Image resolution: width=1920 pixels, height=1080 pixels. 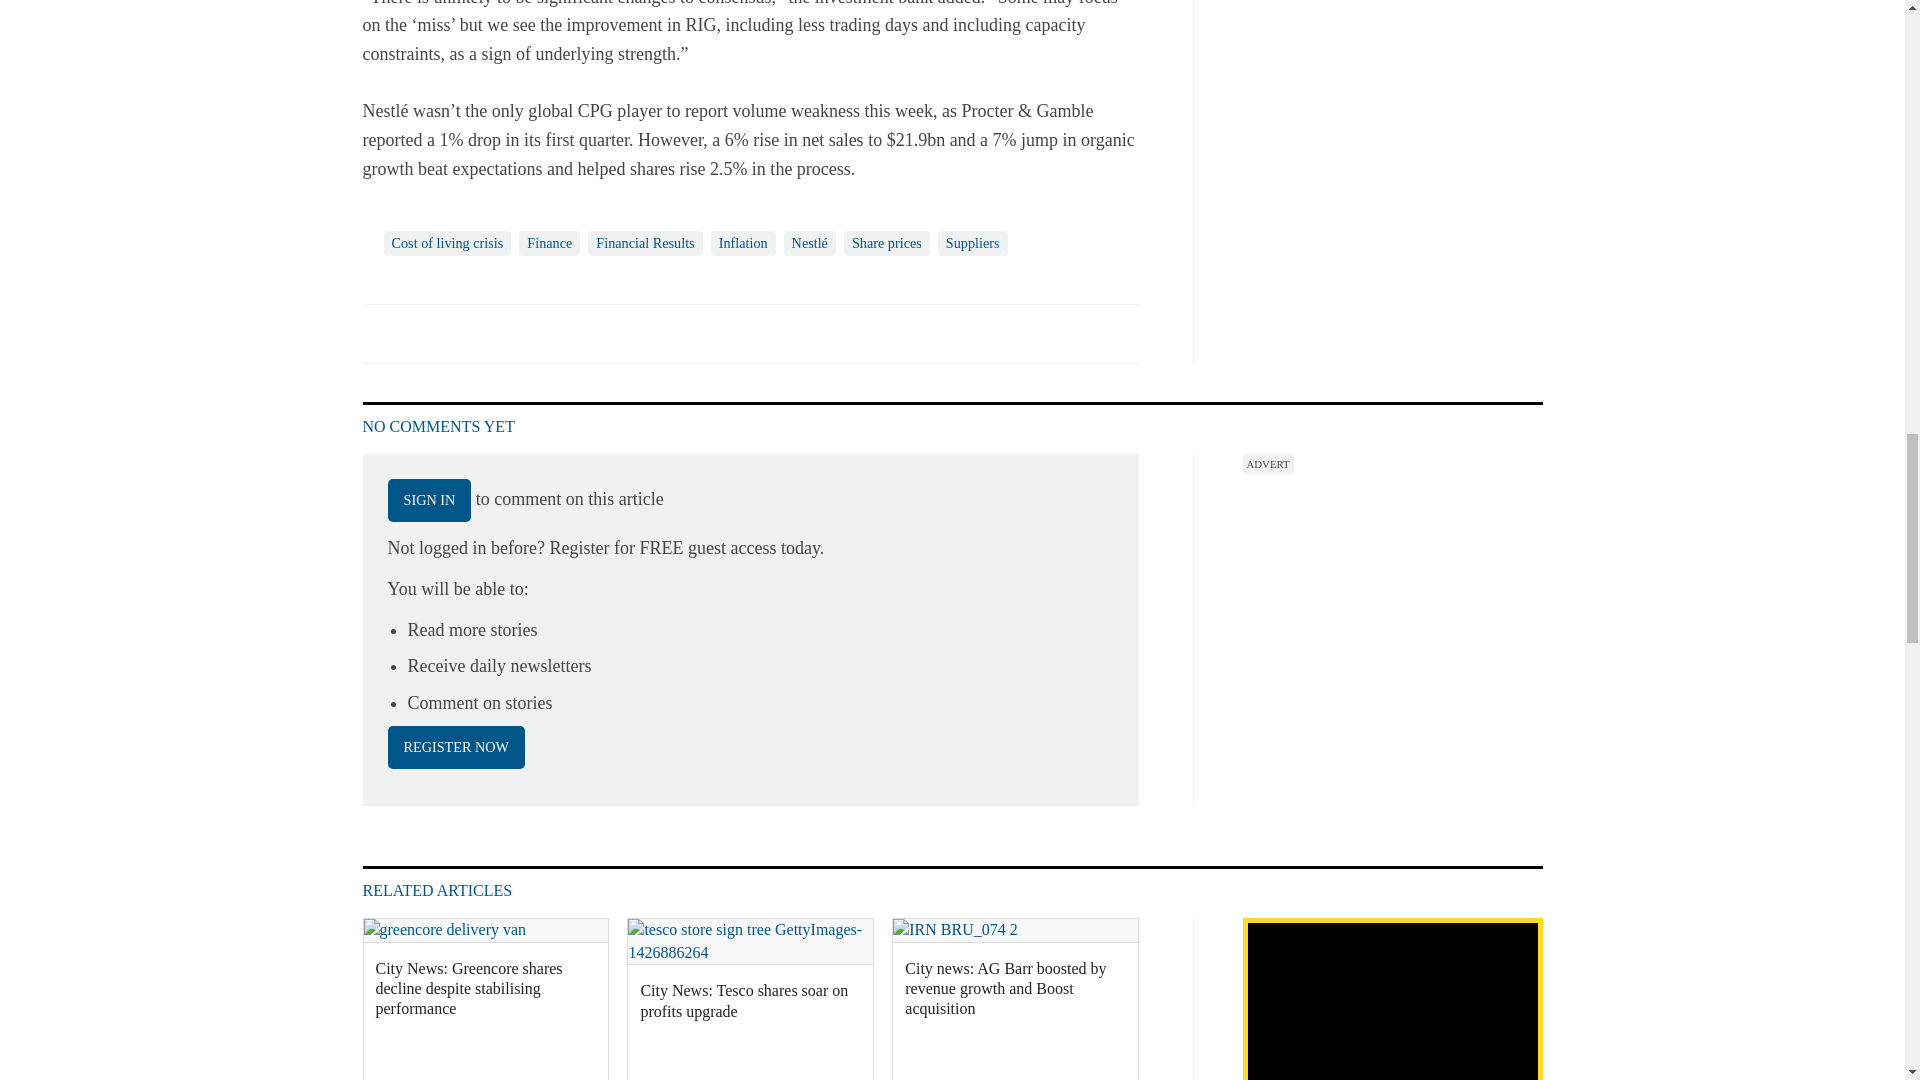 I want to click on Share this on Linked in, so click(x=465, y=333).